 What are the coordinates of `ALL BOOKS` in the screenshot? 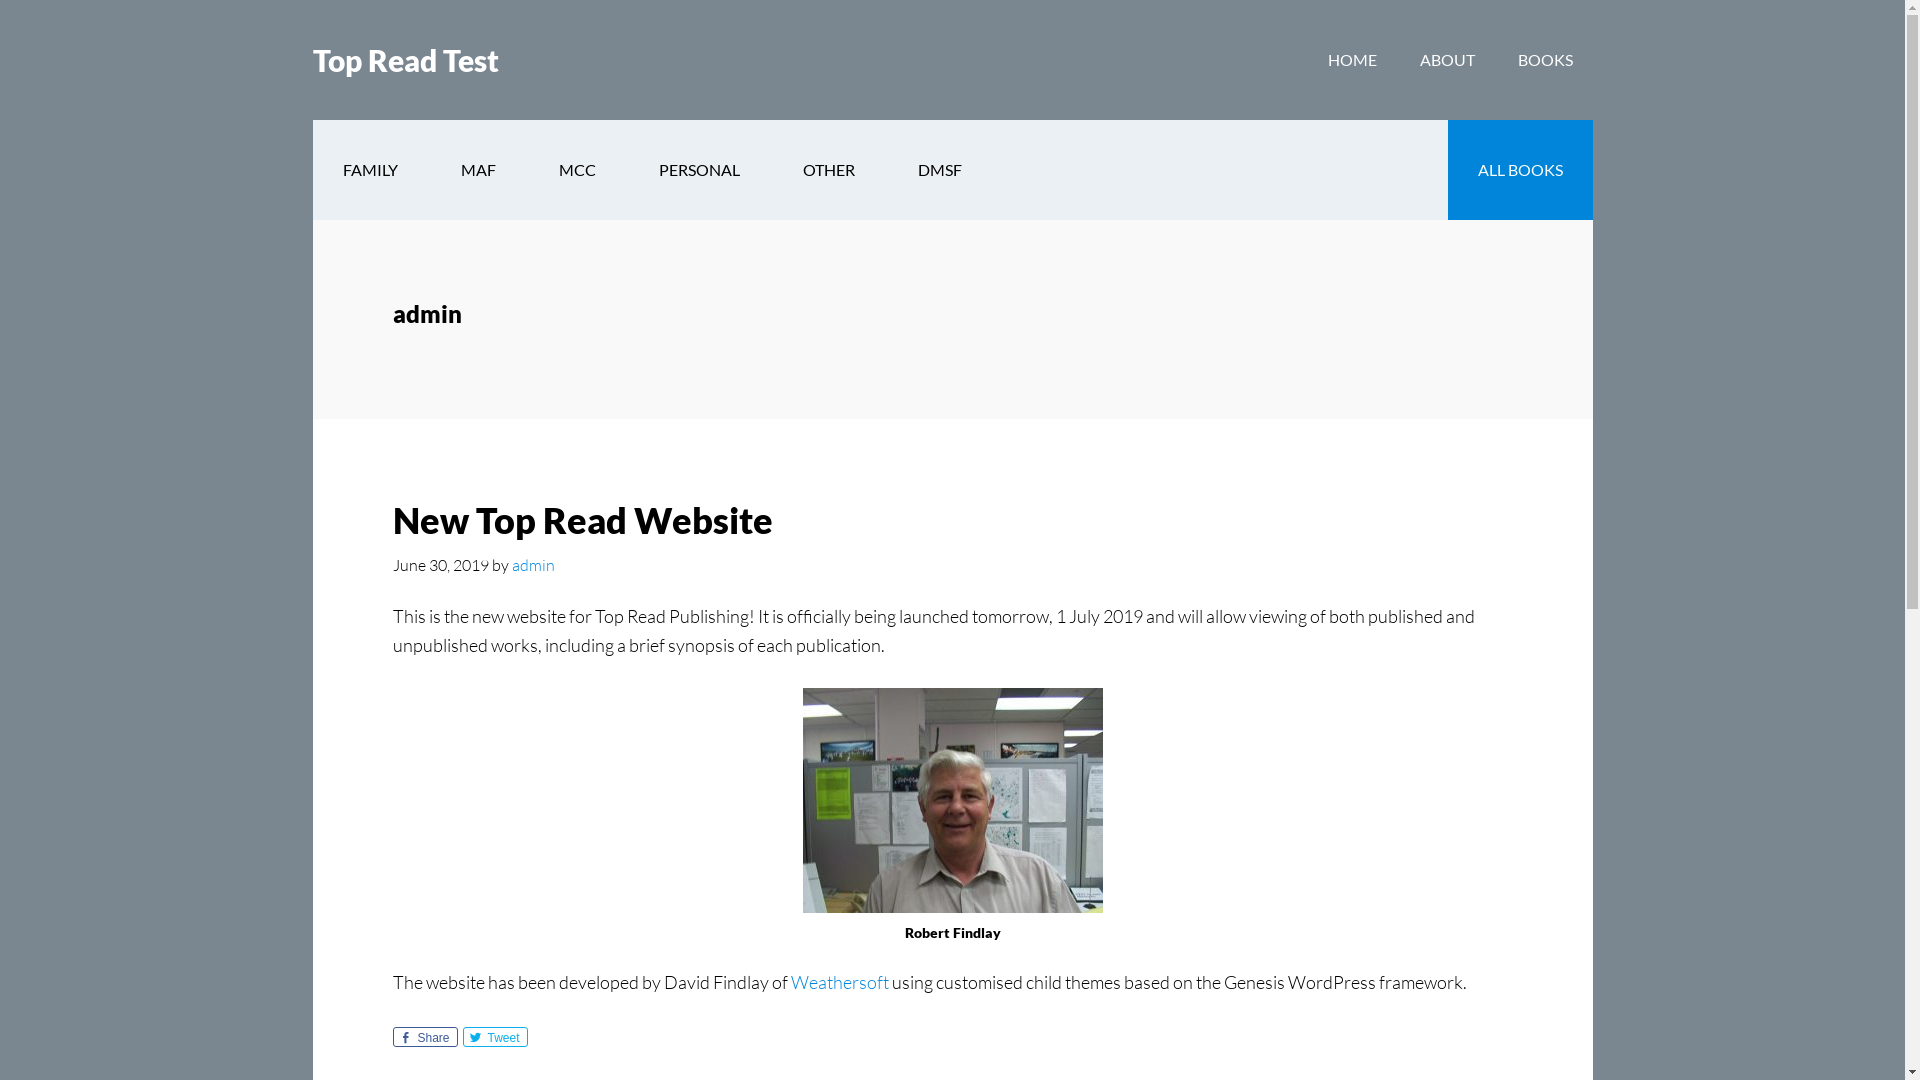 It's located at (1520, 170).